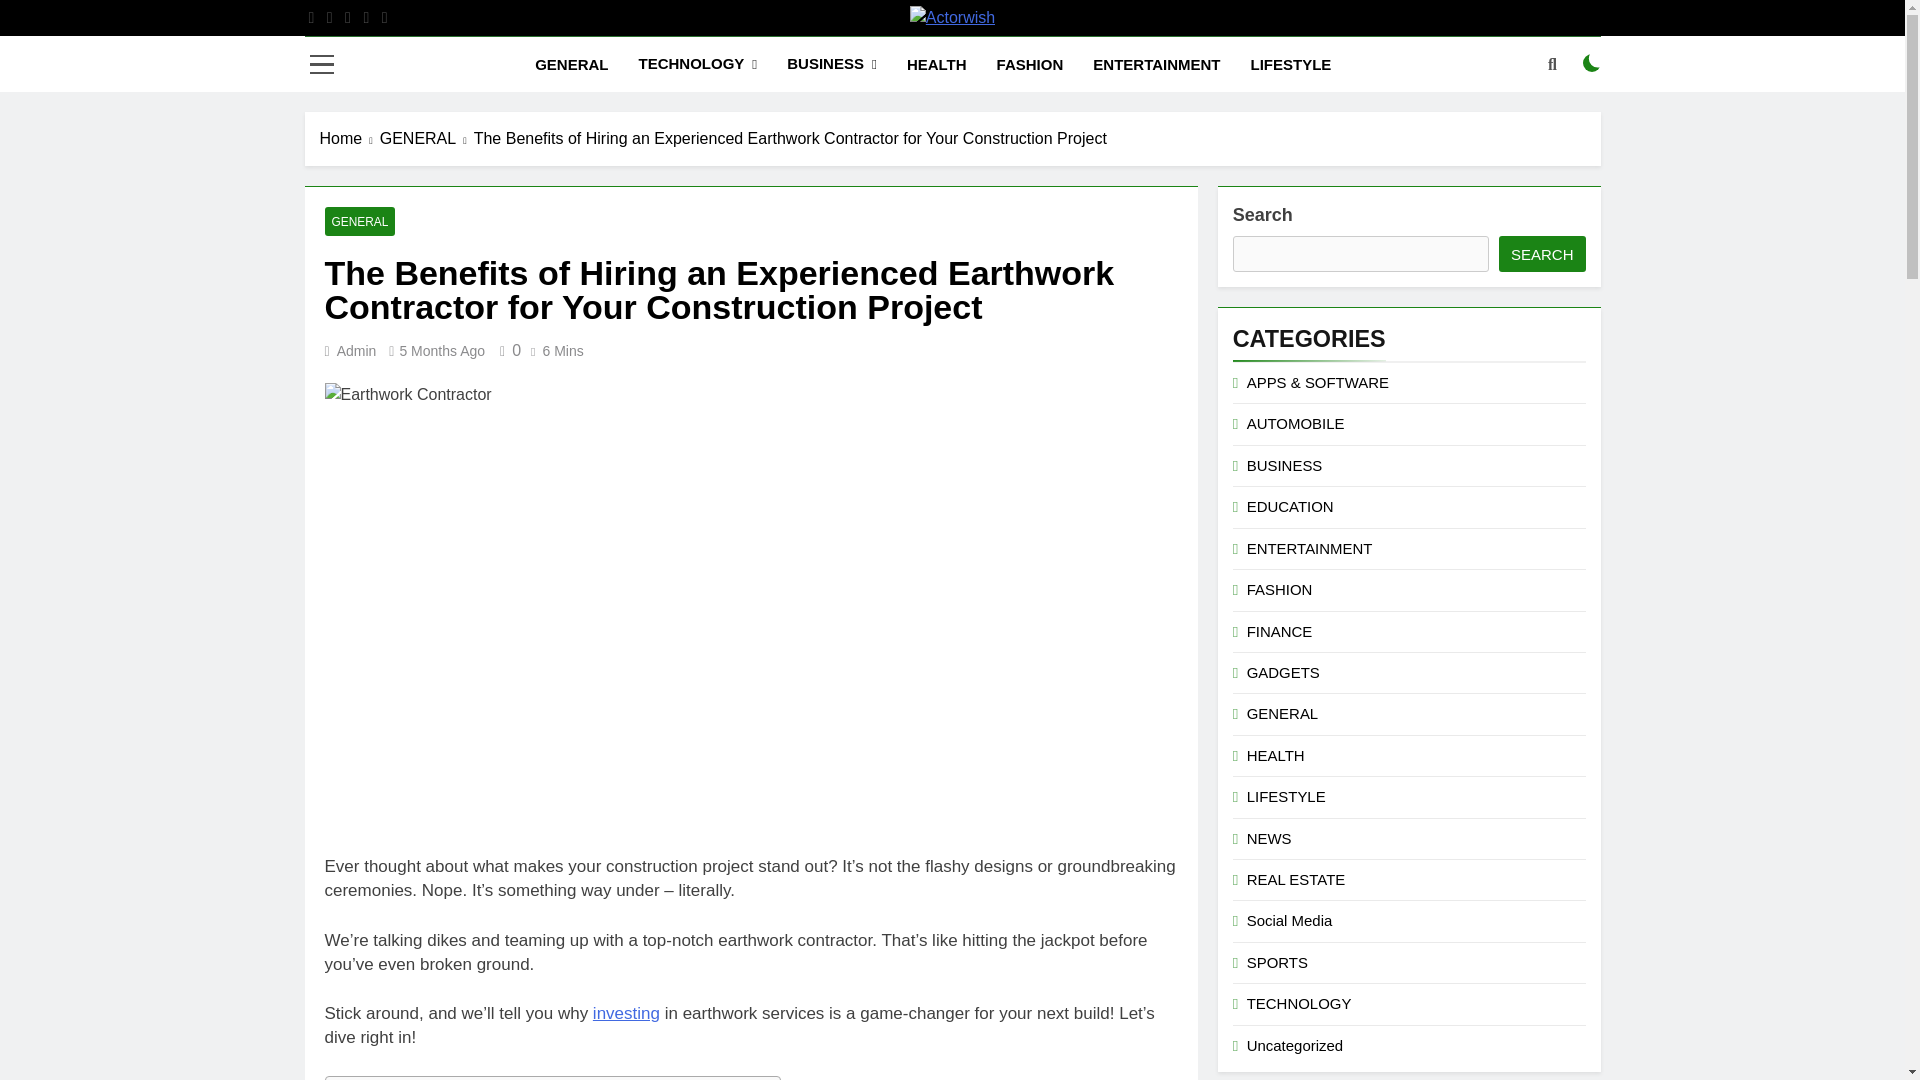 The height and width of the screenshot is (1080, 1920). What do you see at coordinates (506, 350) in the screenshot?
I see `0` at bounding box center [506, 350].